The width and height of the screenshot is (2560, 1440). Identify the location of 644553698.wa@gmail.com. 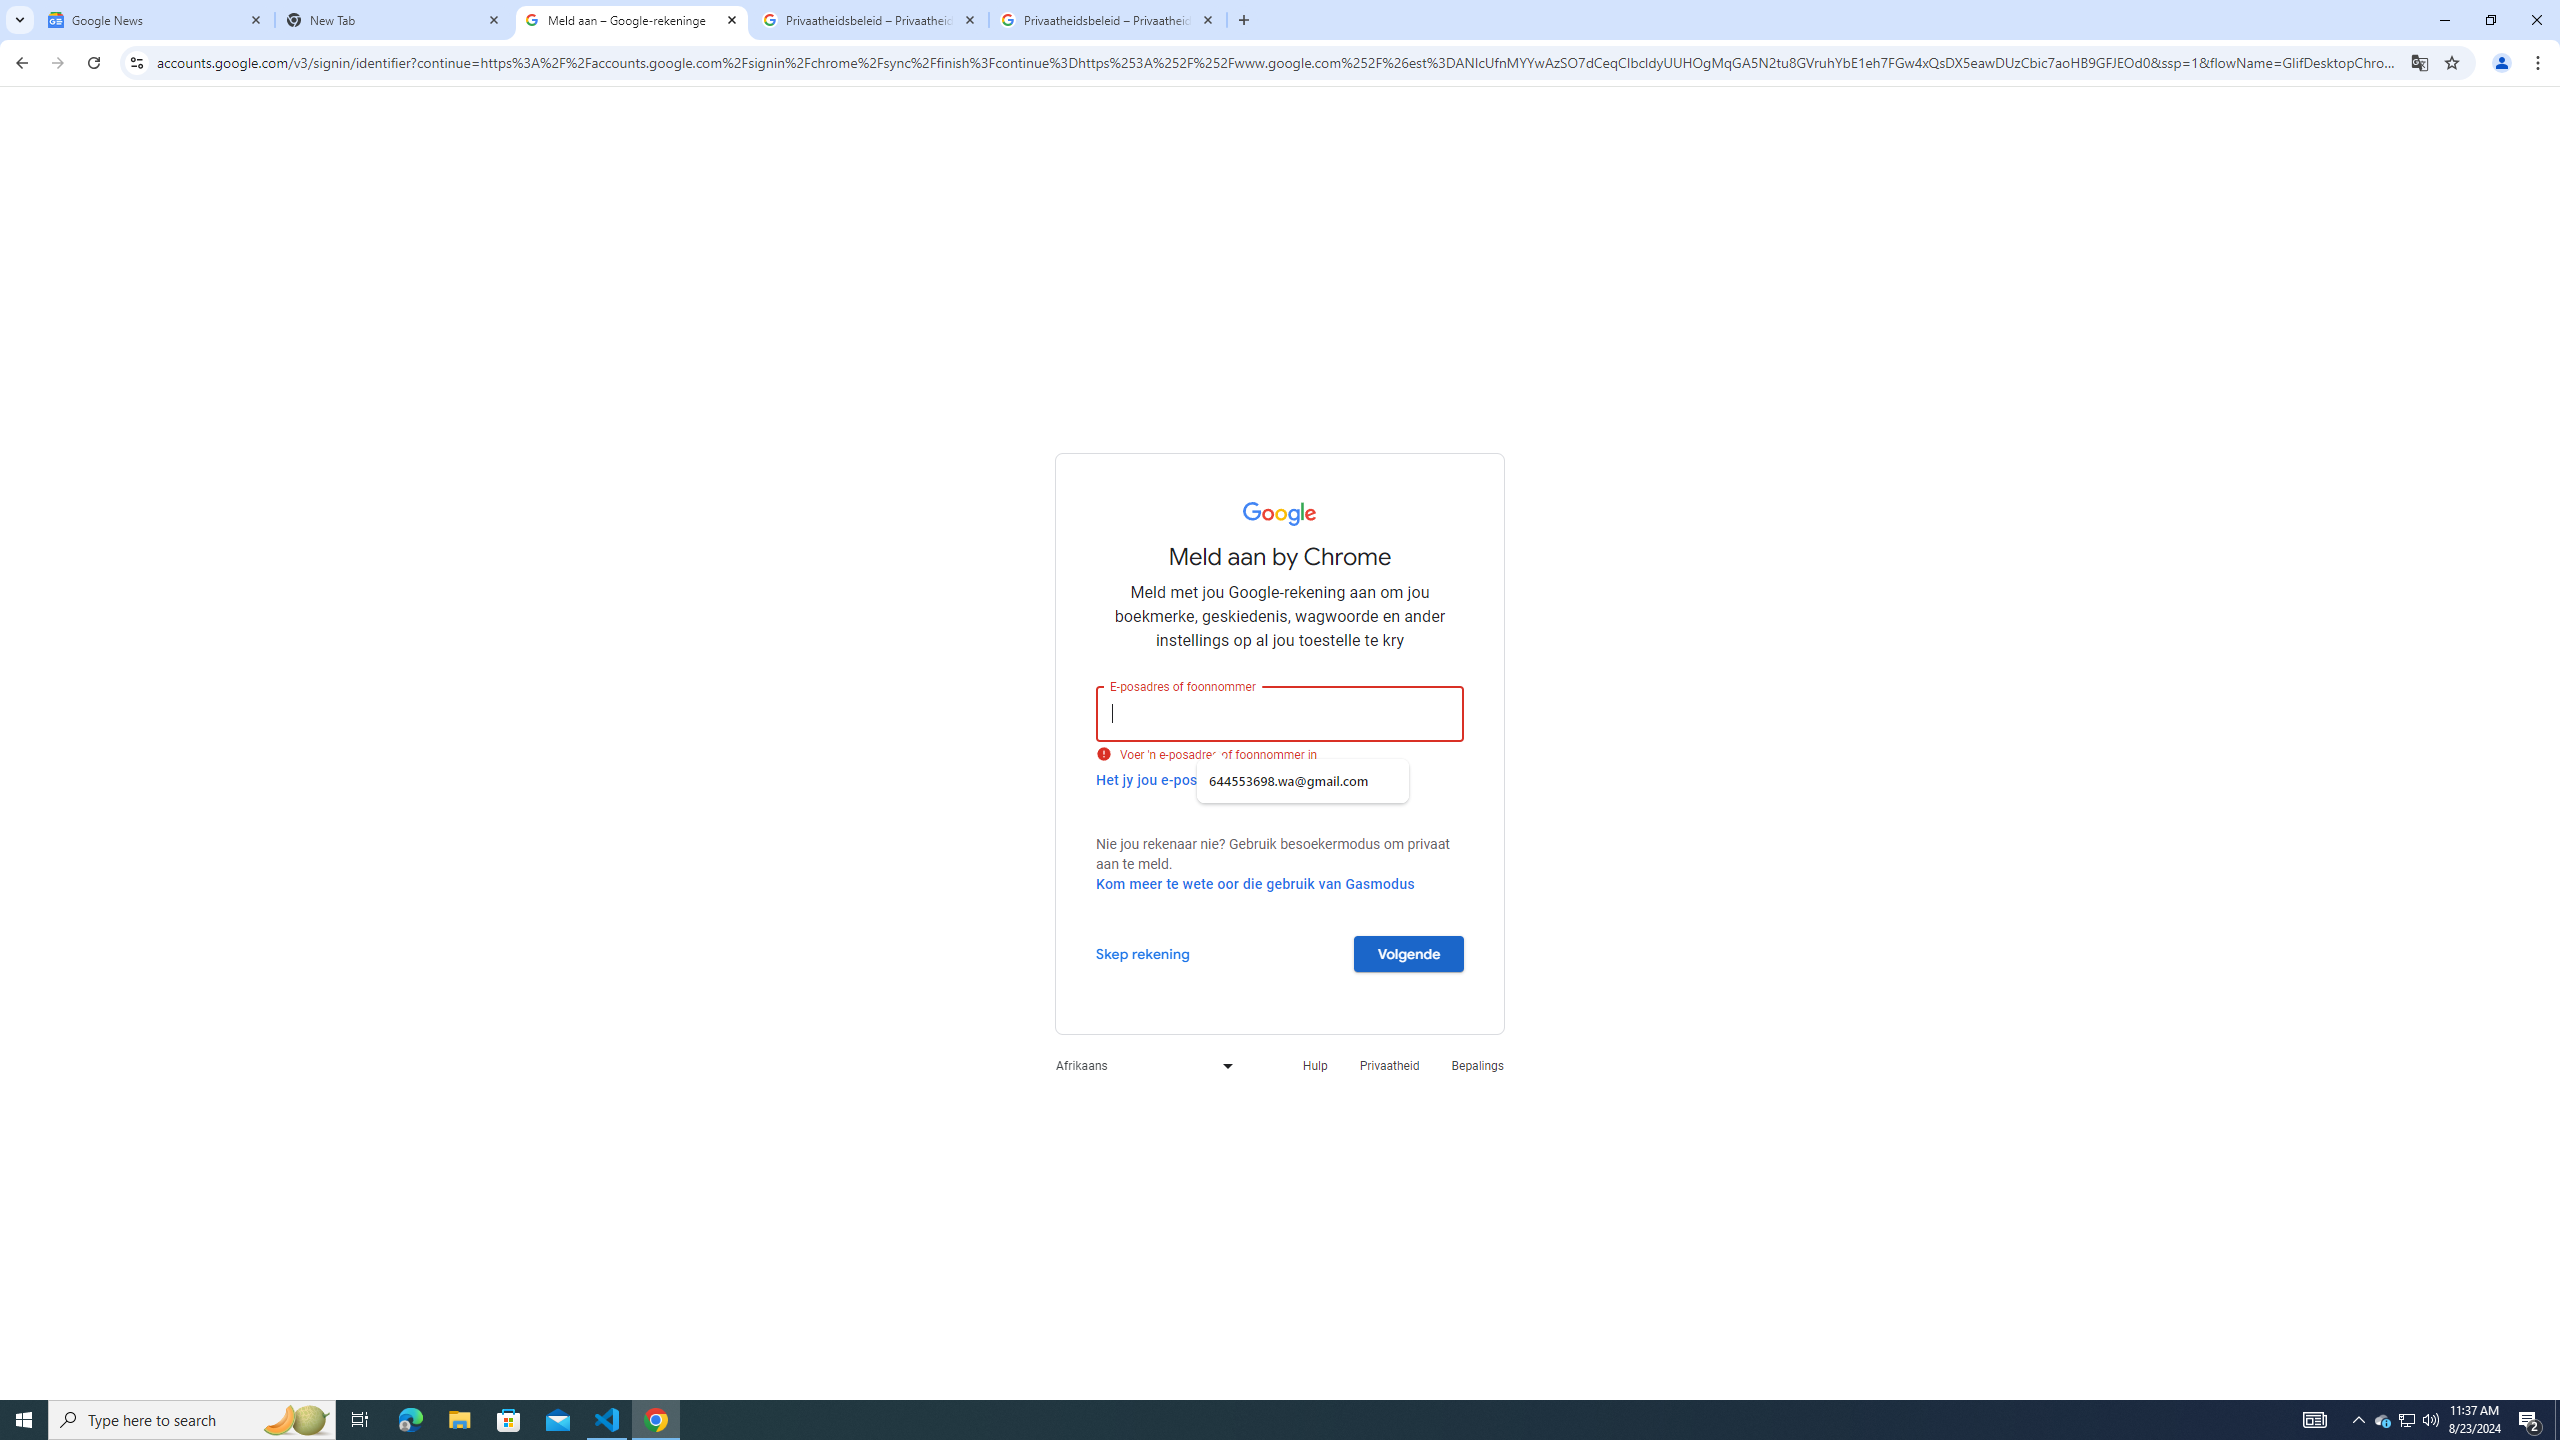
(1302, 781).